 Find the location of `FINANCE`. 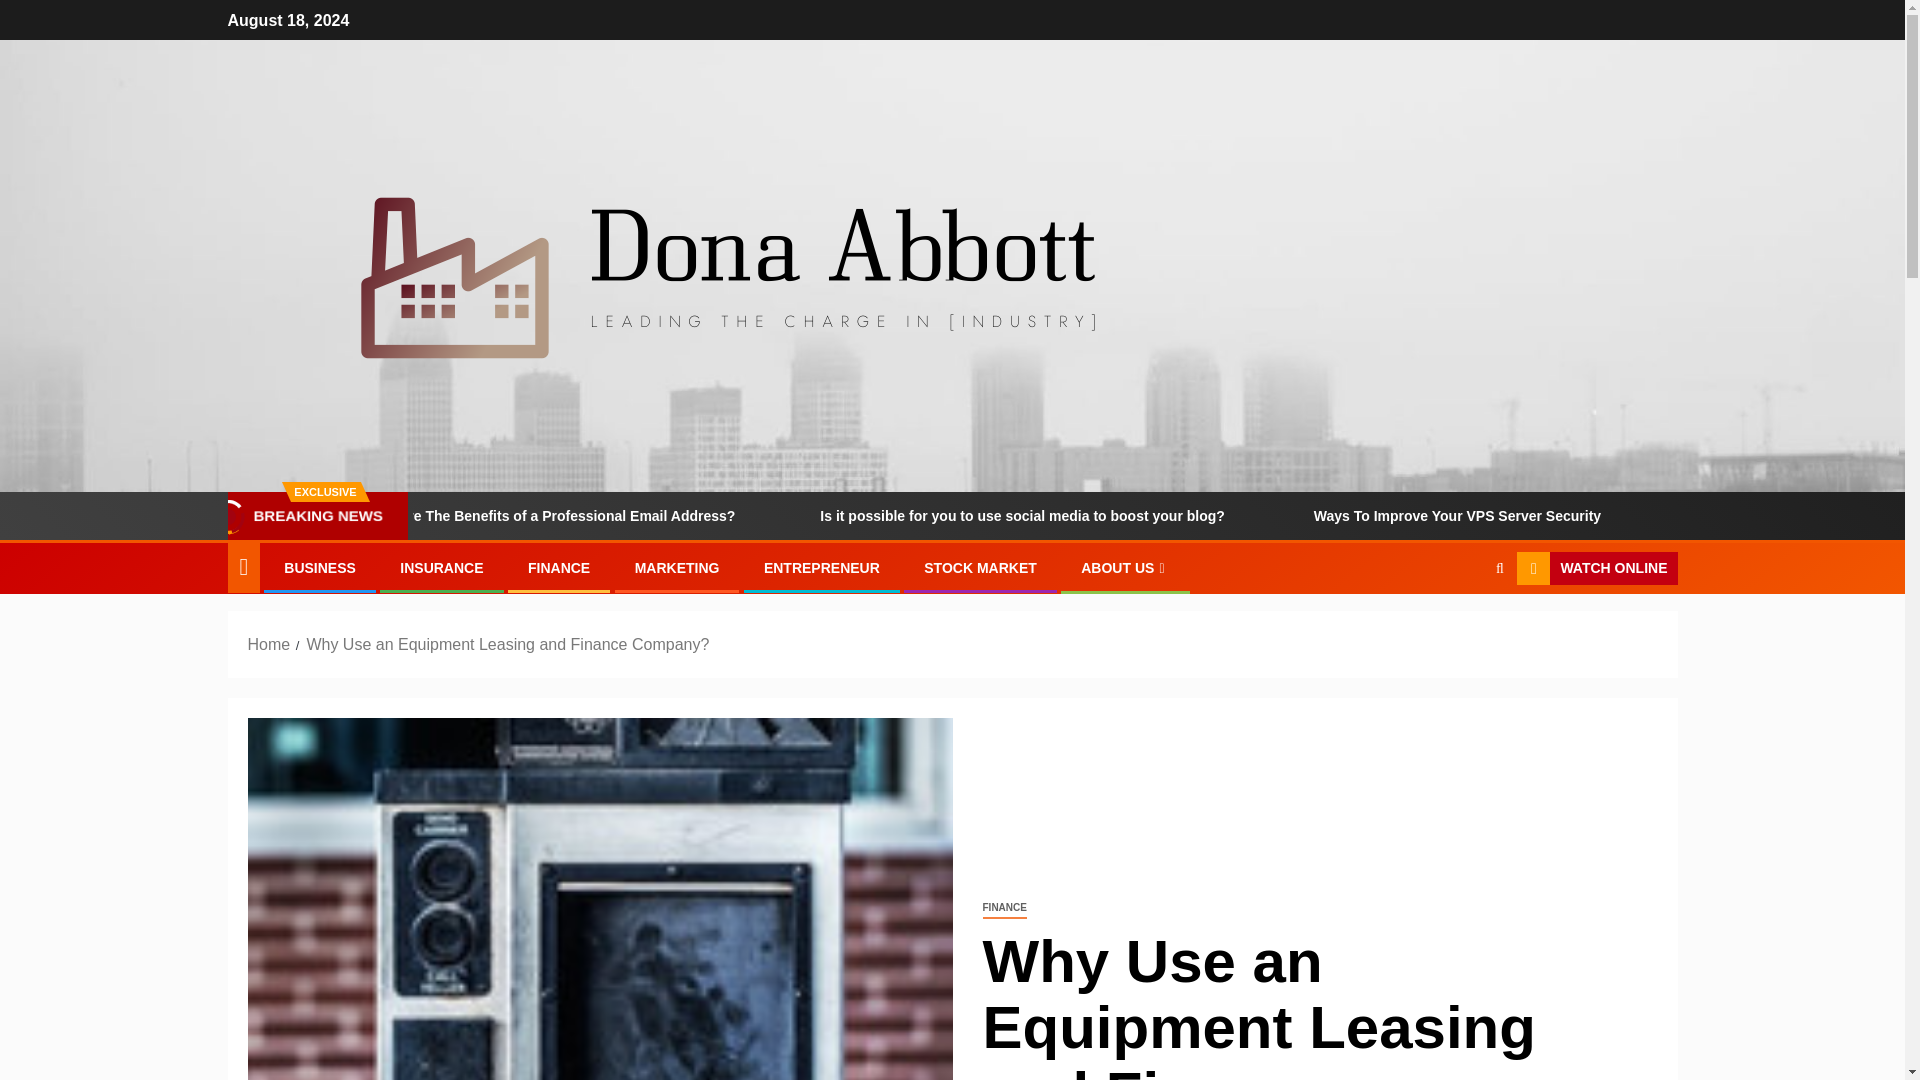

FINANCE is located at coordinates (558, 568).